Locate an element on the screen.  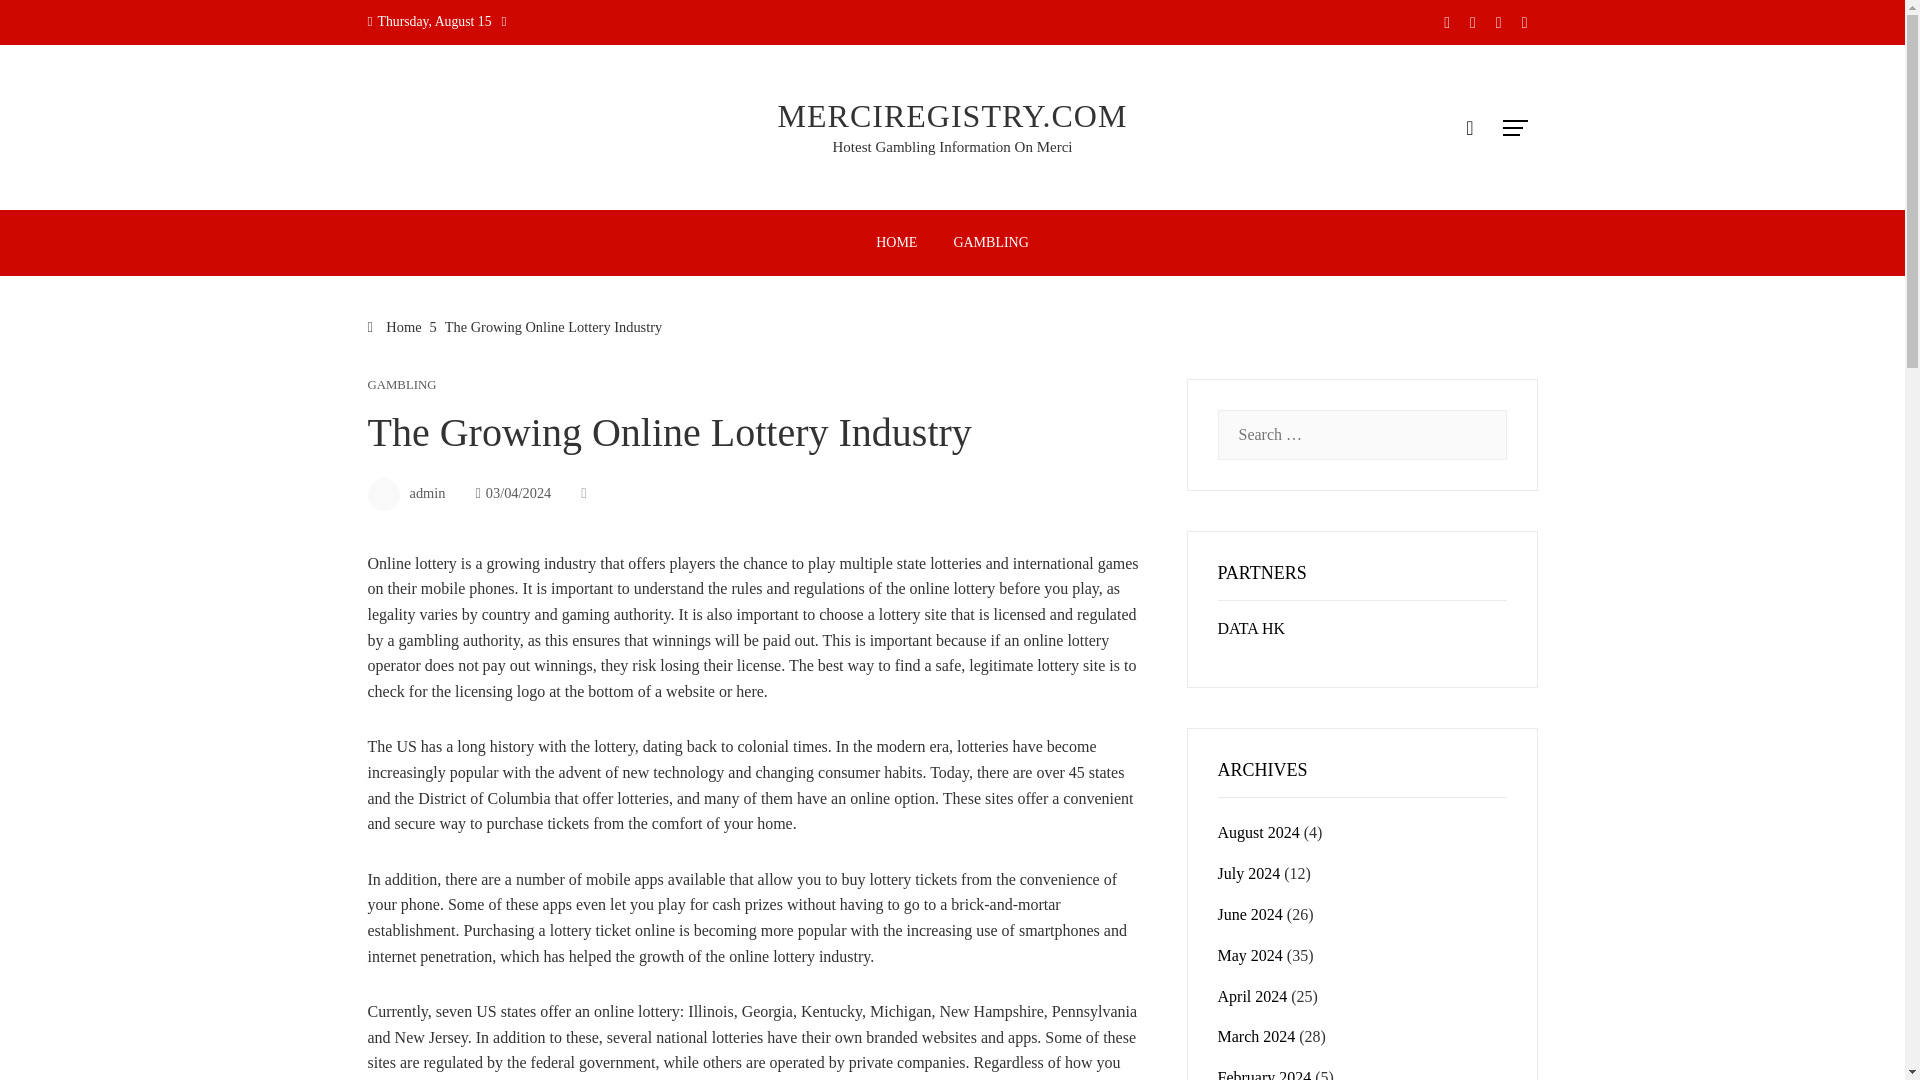
June 2024 is located at coordinates (1250, 914).